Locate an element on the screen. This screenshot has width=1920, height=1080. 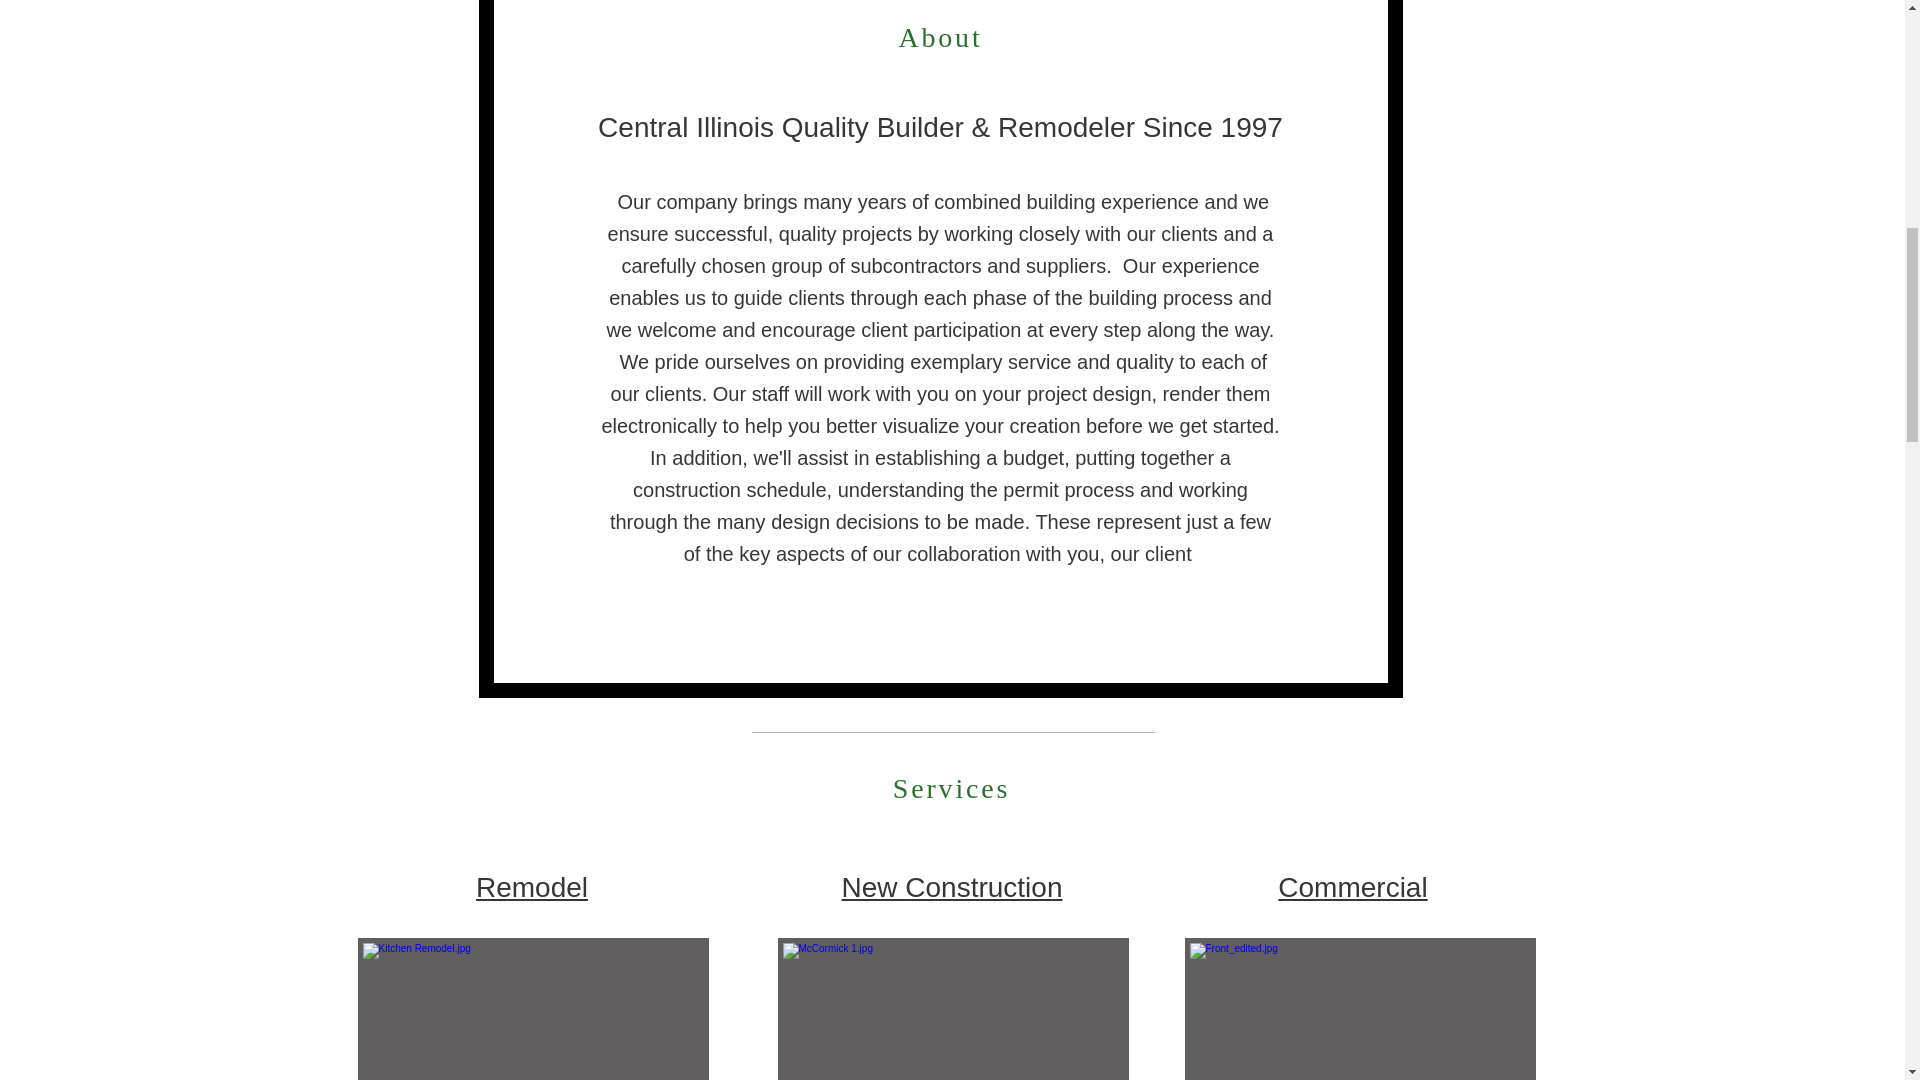
Commercial is located at coordinates (1352, 886).